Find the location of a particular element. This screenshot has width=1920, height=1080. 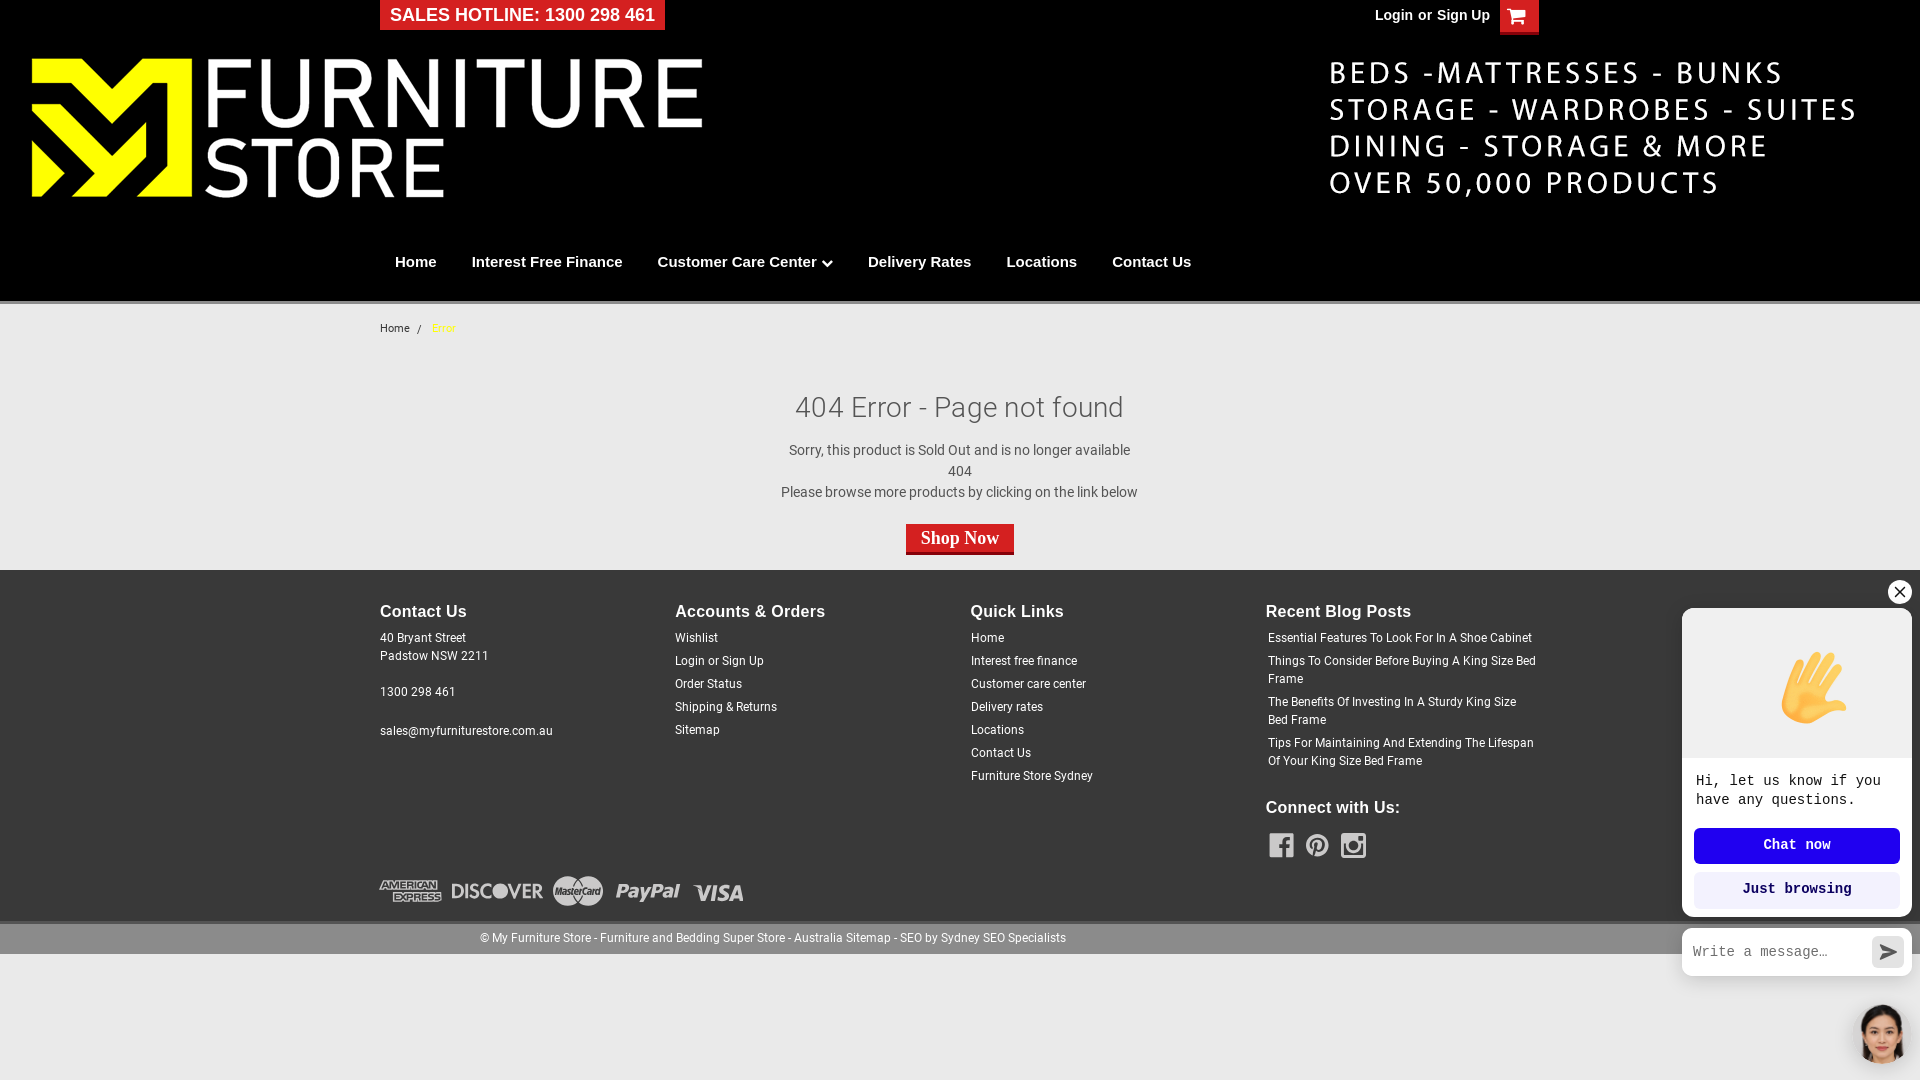

40 Bryant Street
Padstow NSW 2211 is located at coordinates (434, 647).